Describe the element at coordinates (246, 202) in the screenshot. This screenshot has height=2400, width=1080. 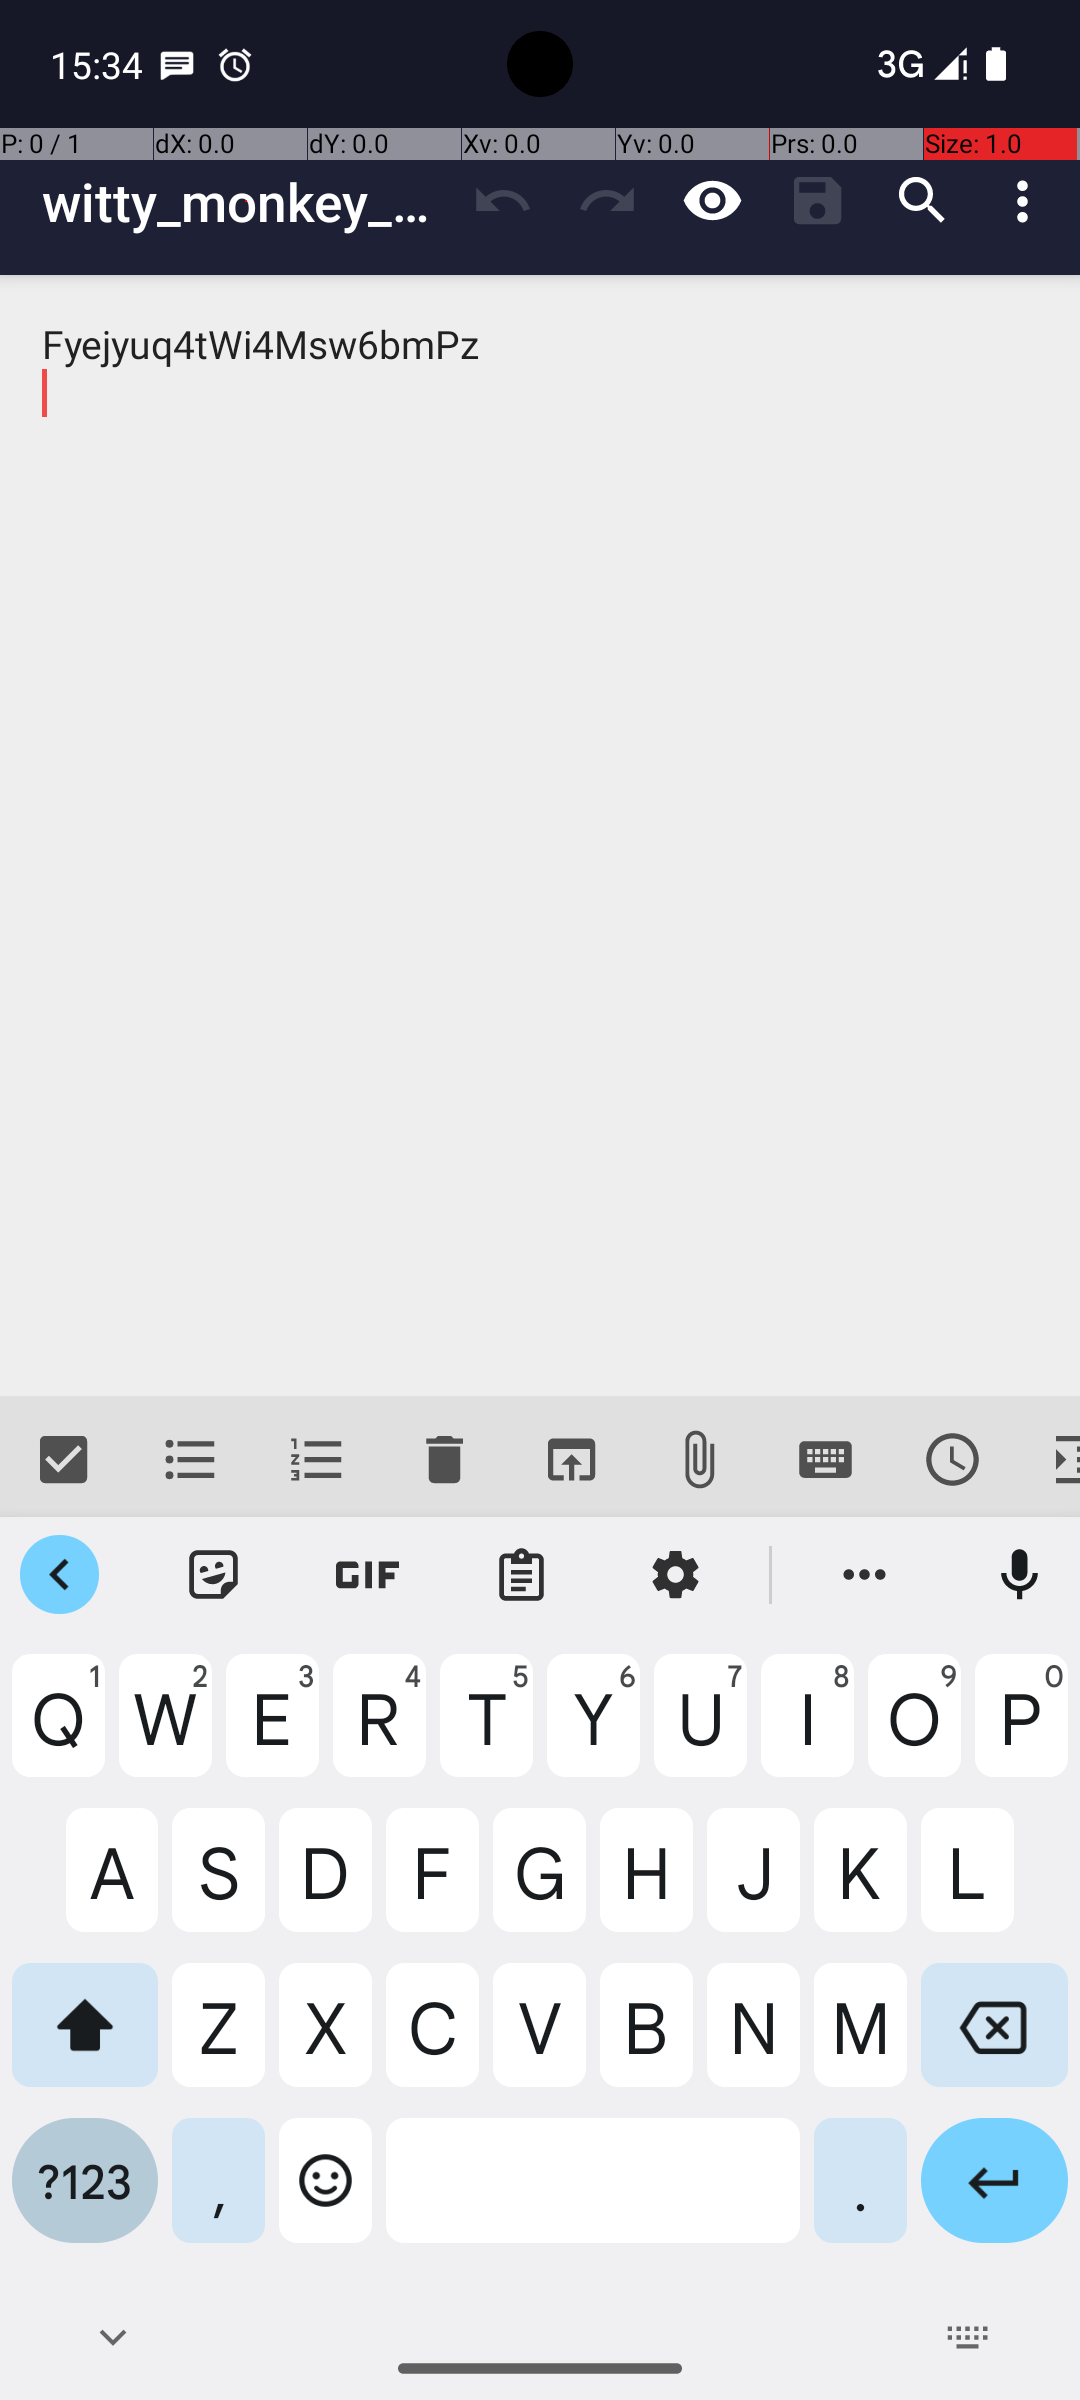
I see `witty_monkey_final` at that location.